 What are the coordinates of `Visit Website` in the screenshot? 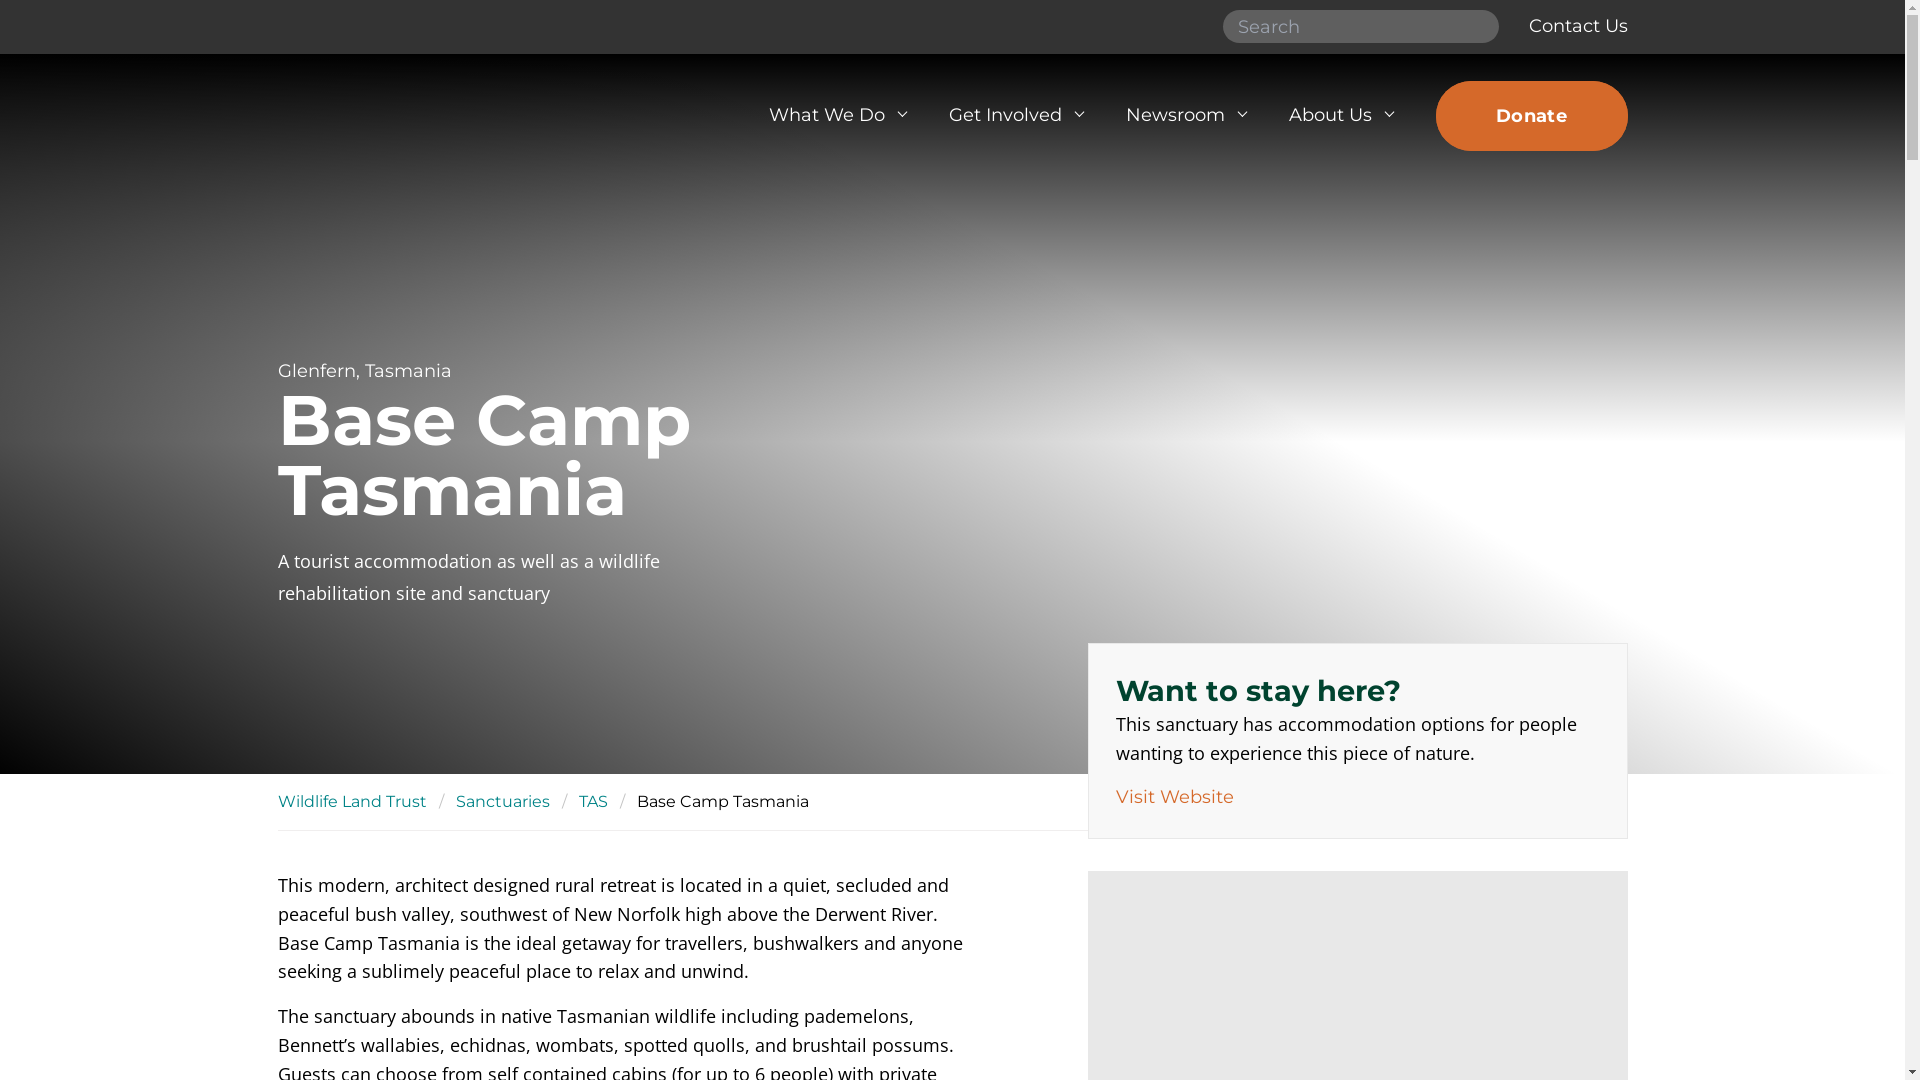 It's located at (1175, 797).